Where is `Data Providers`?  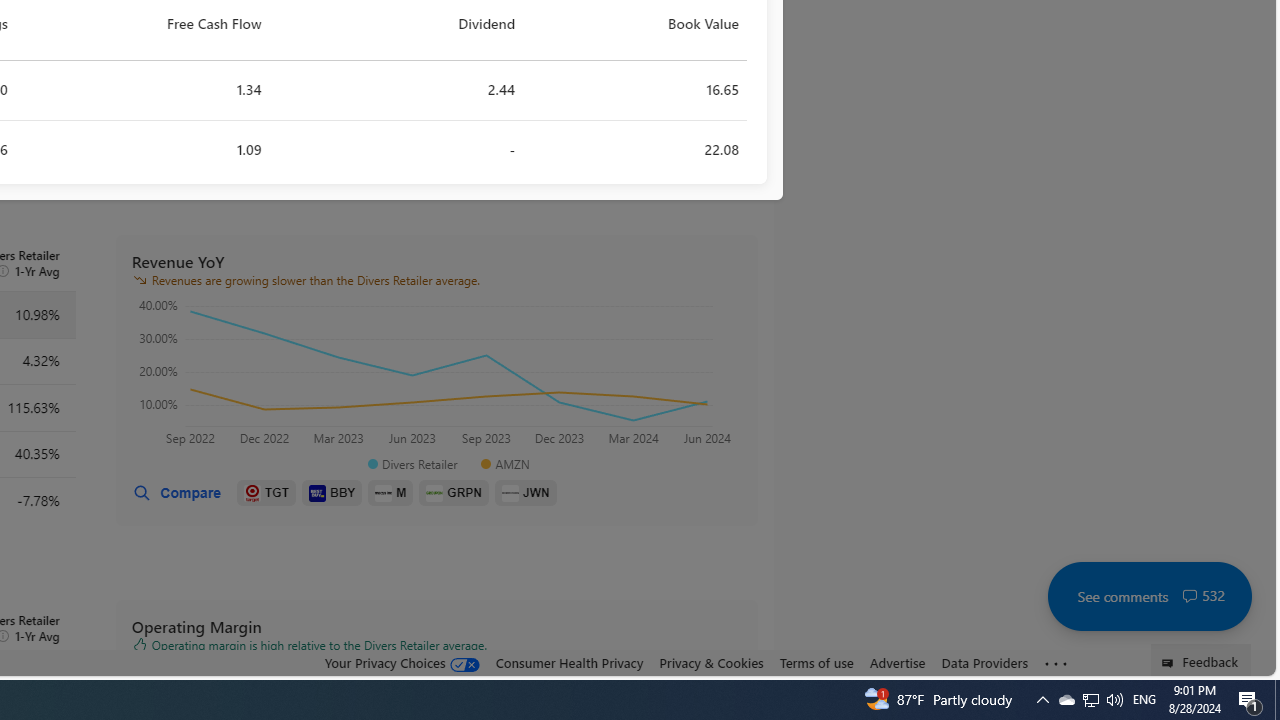
Data Providers is located at coordinates (984, 663).